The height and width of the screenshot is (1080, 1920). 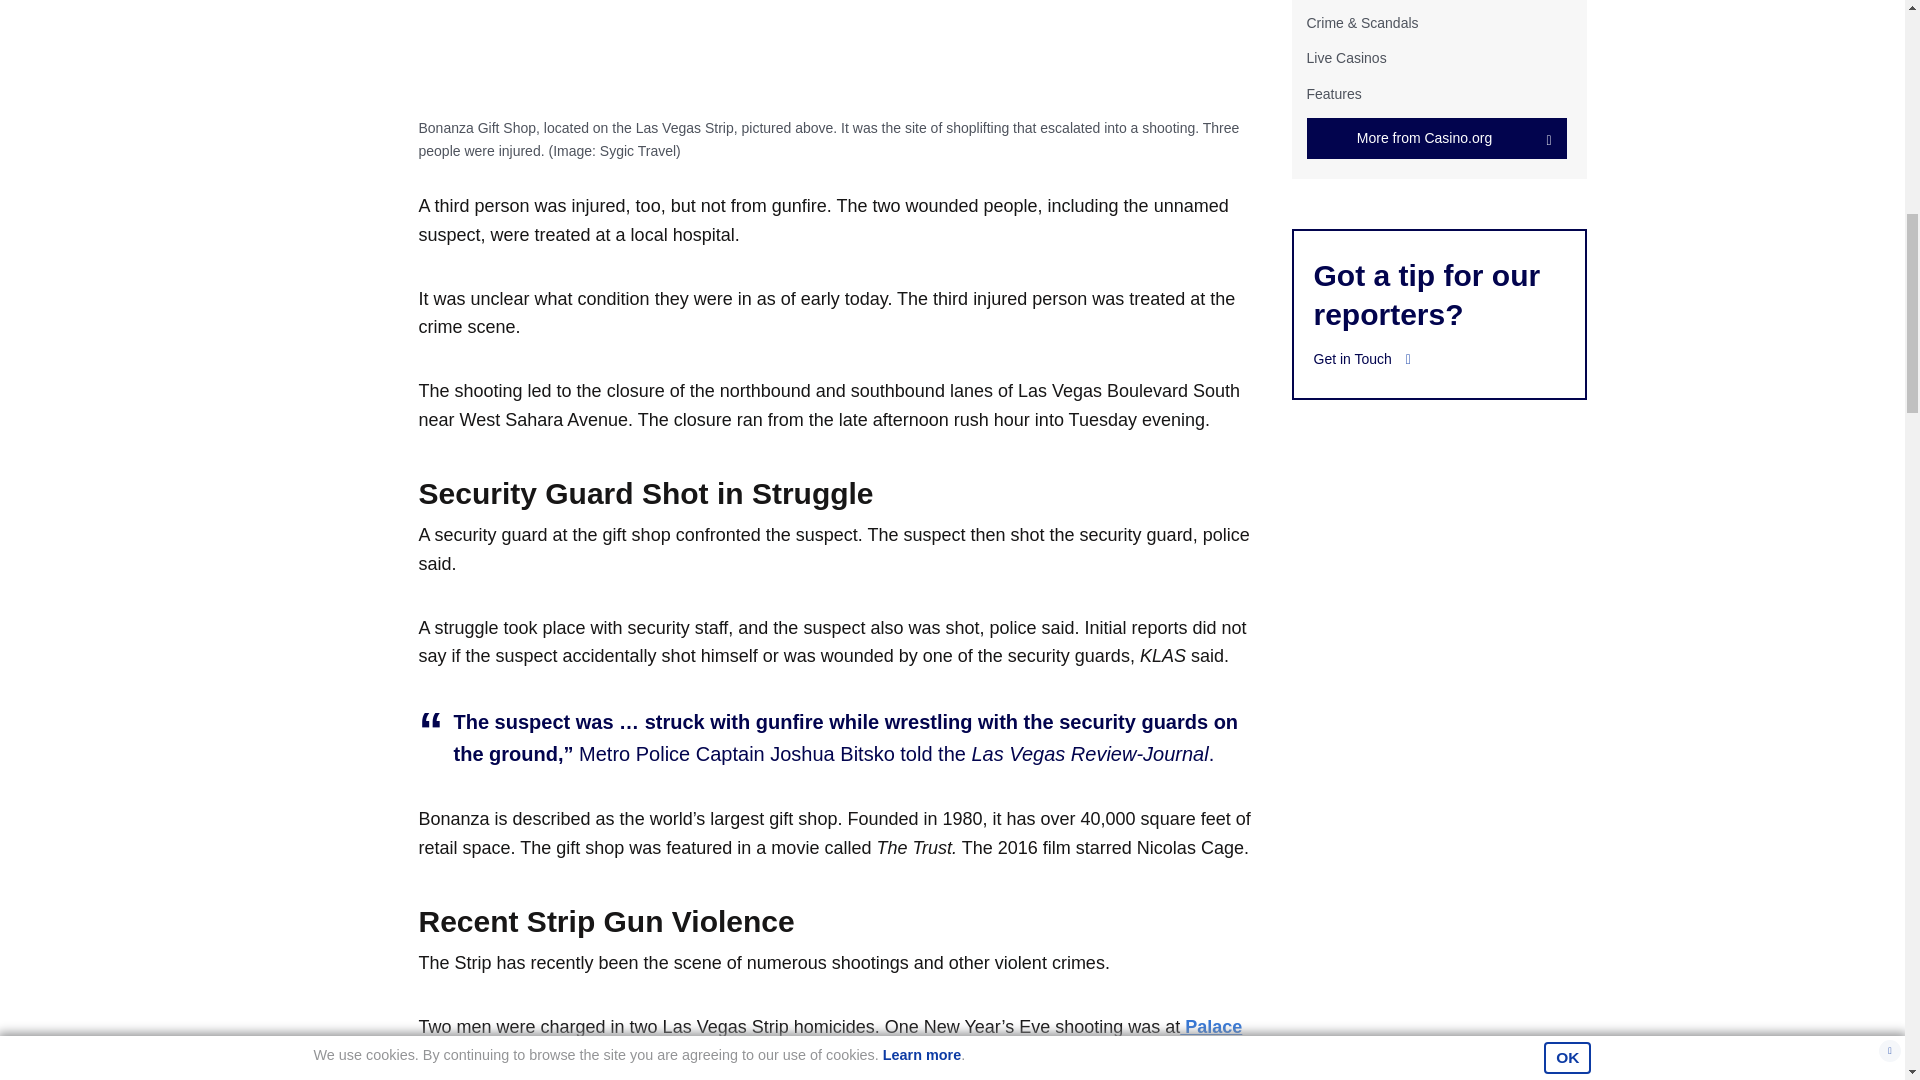 I want to click on Live Casinos, so click(x=1346, y=57).